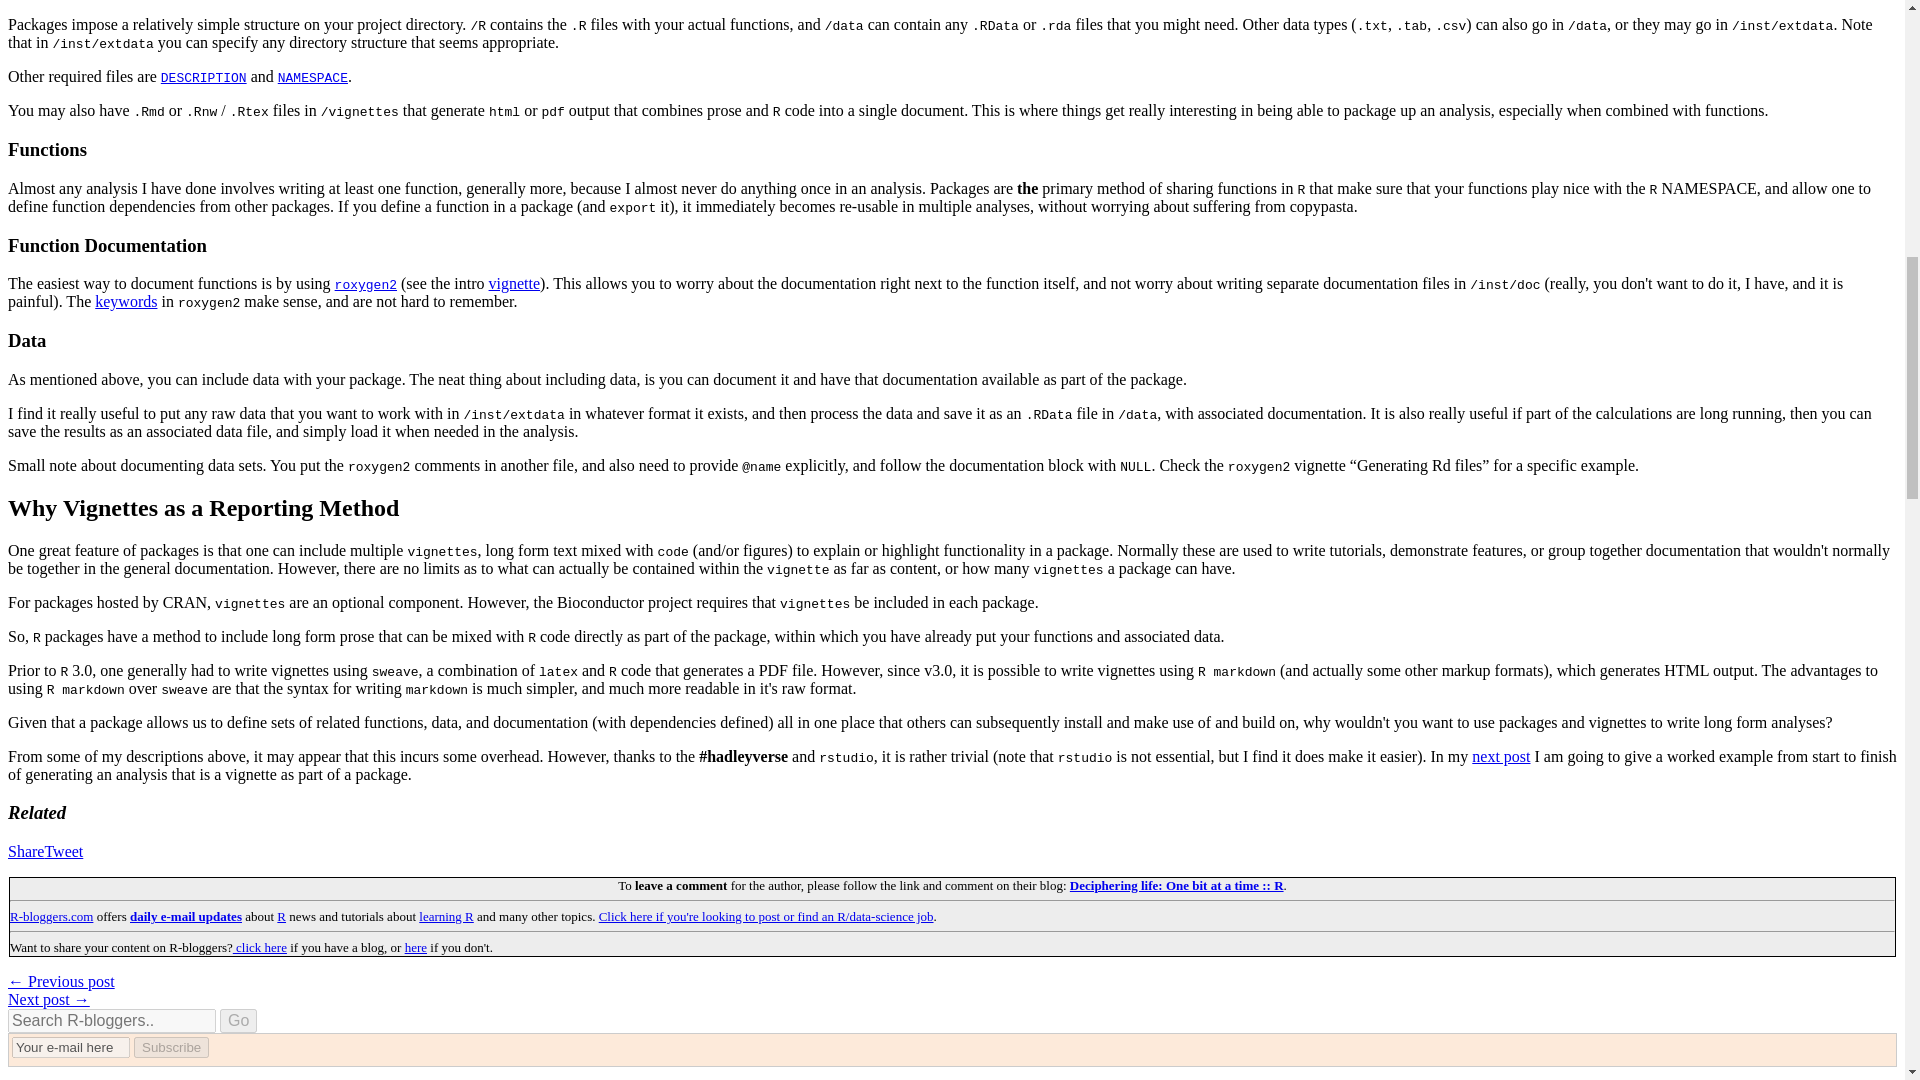  I want to click on Go, so click(238, 1020).